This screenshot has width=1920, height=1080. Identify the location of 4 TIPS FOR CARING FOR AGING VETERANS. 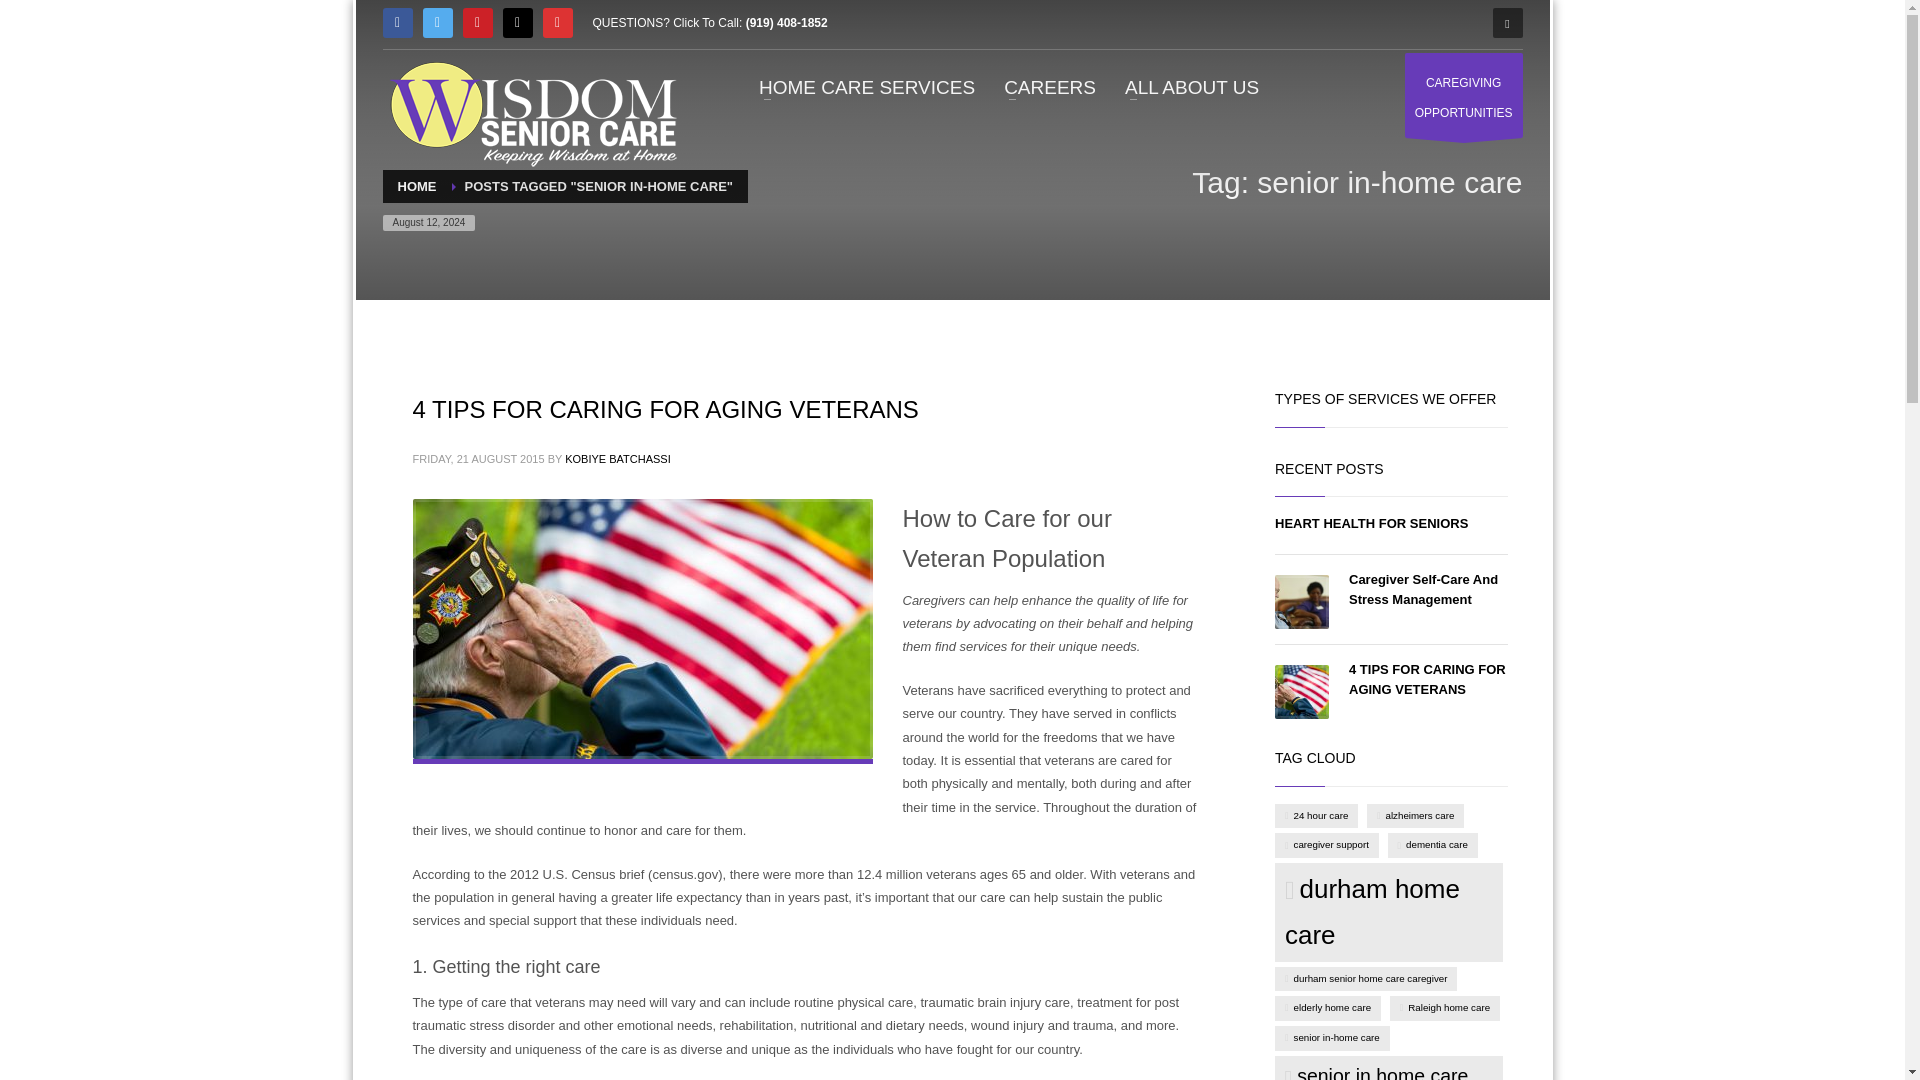
(617, 458).